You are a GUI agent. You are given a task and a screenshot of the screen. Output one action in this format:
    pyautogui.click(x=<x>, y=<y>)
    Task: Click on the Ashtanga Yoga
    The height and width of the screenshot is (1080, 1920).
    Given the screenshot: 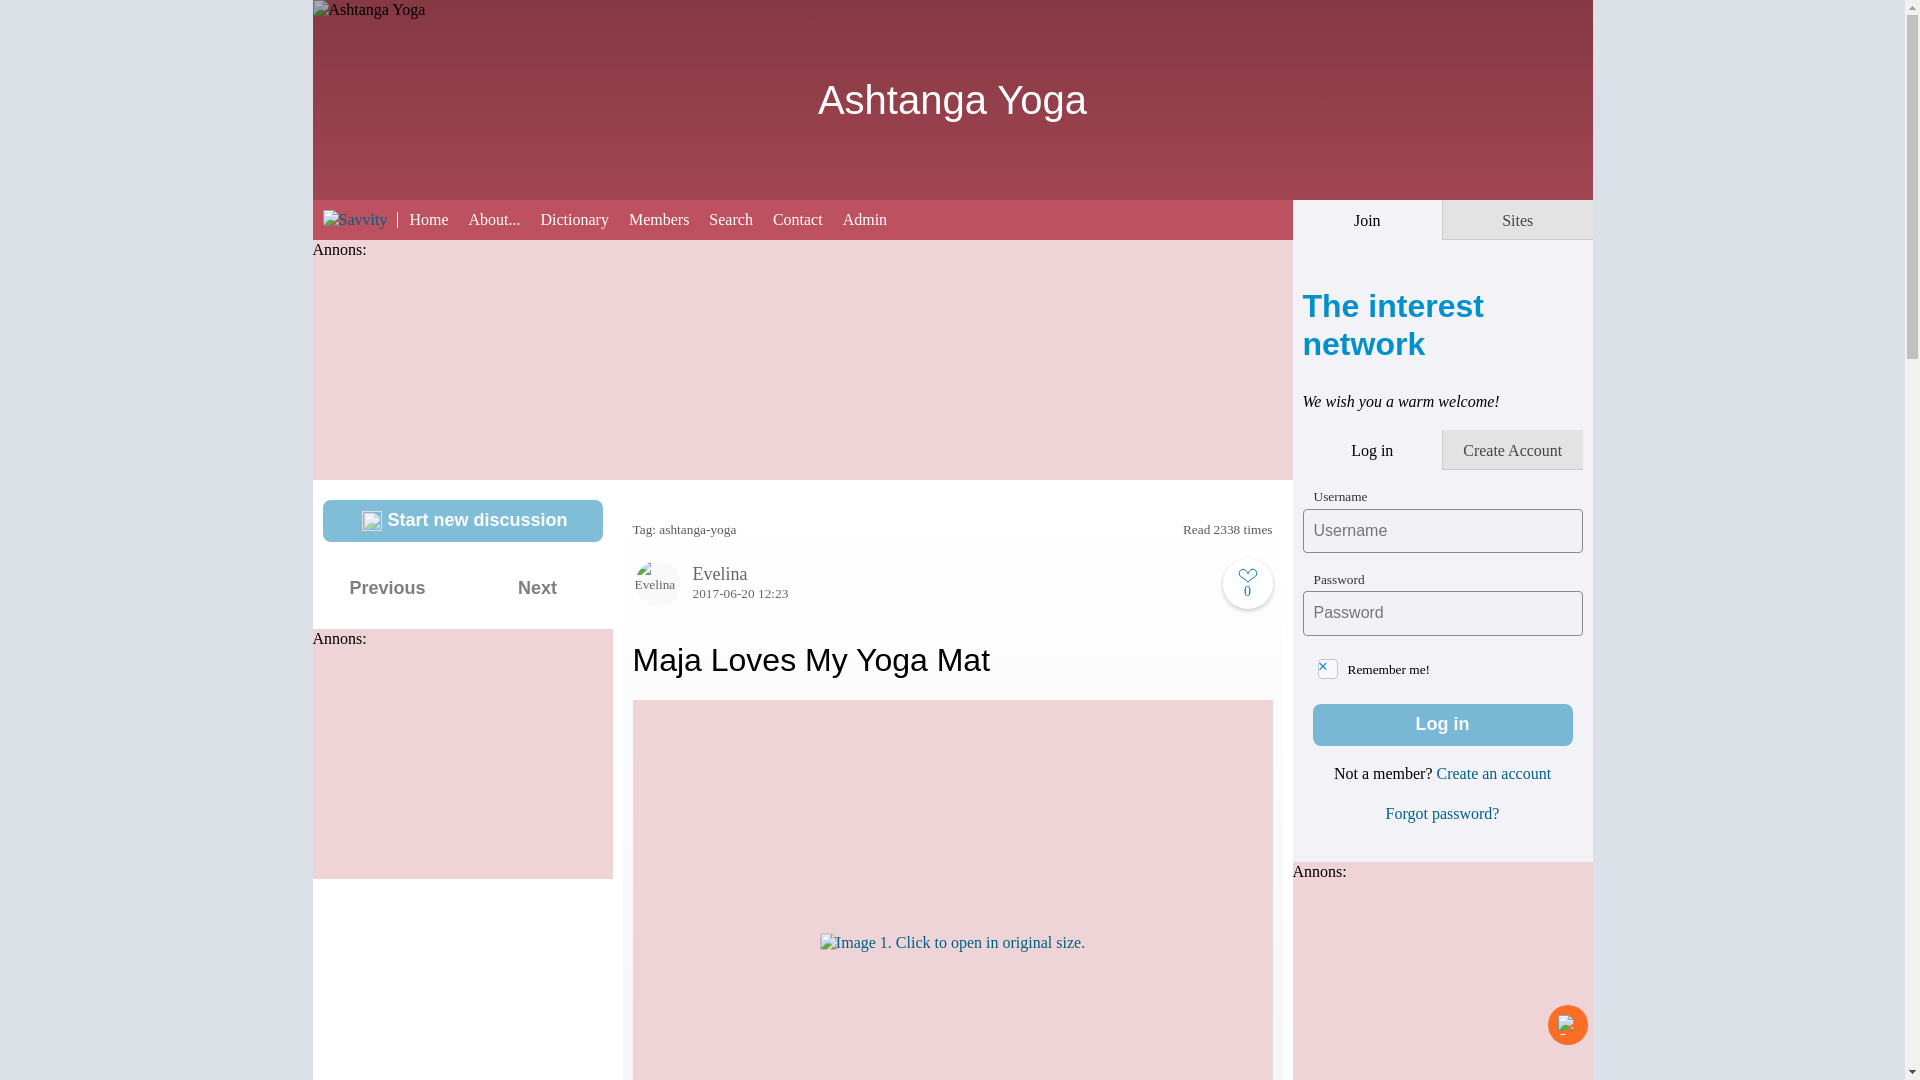 What is the action you would take?
    pyautogui.click(x=952, y=108)
    